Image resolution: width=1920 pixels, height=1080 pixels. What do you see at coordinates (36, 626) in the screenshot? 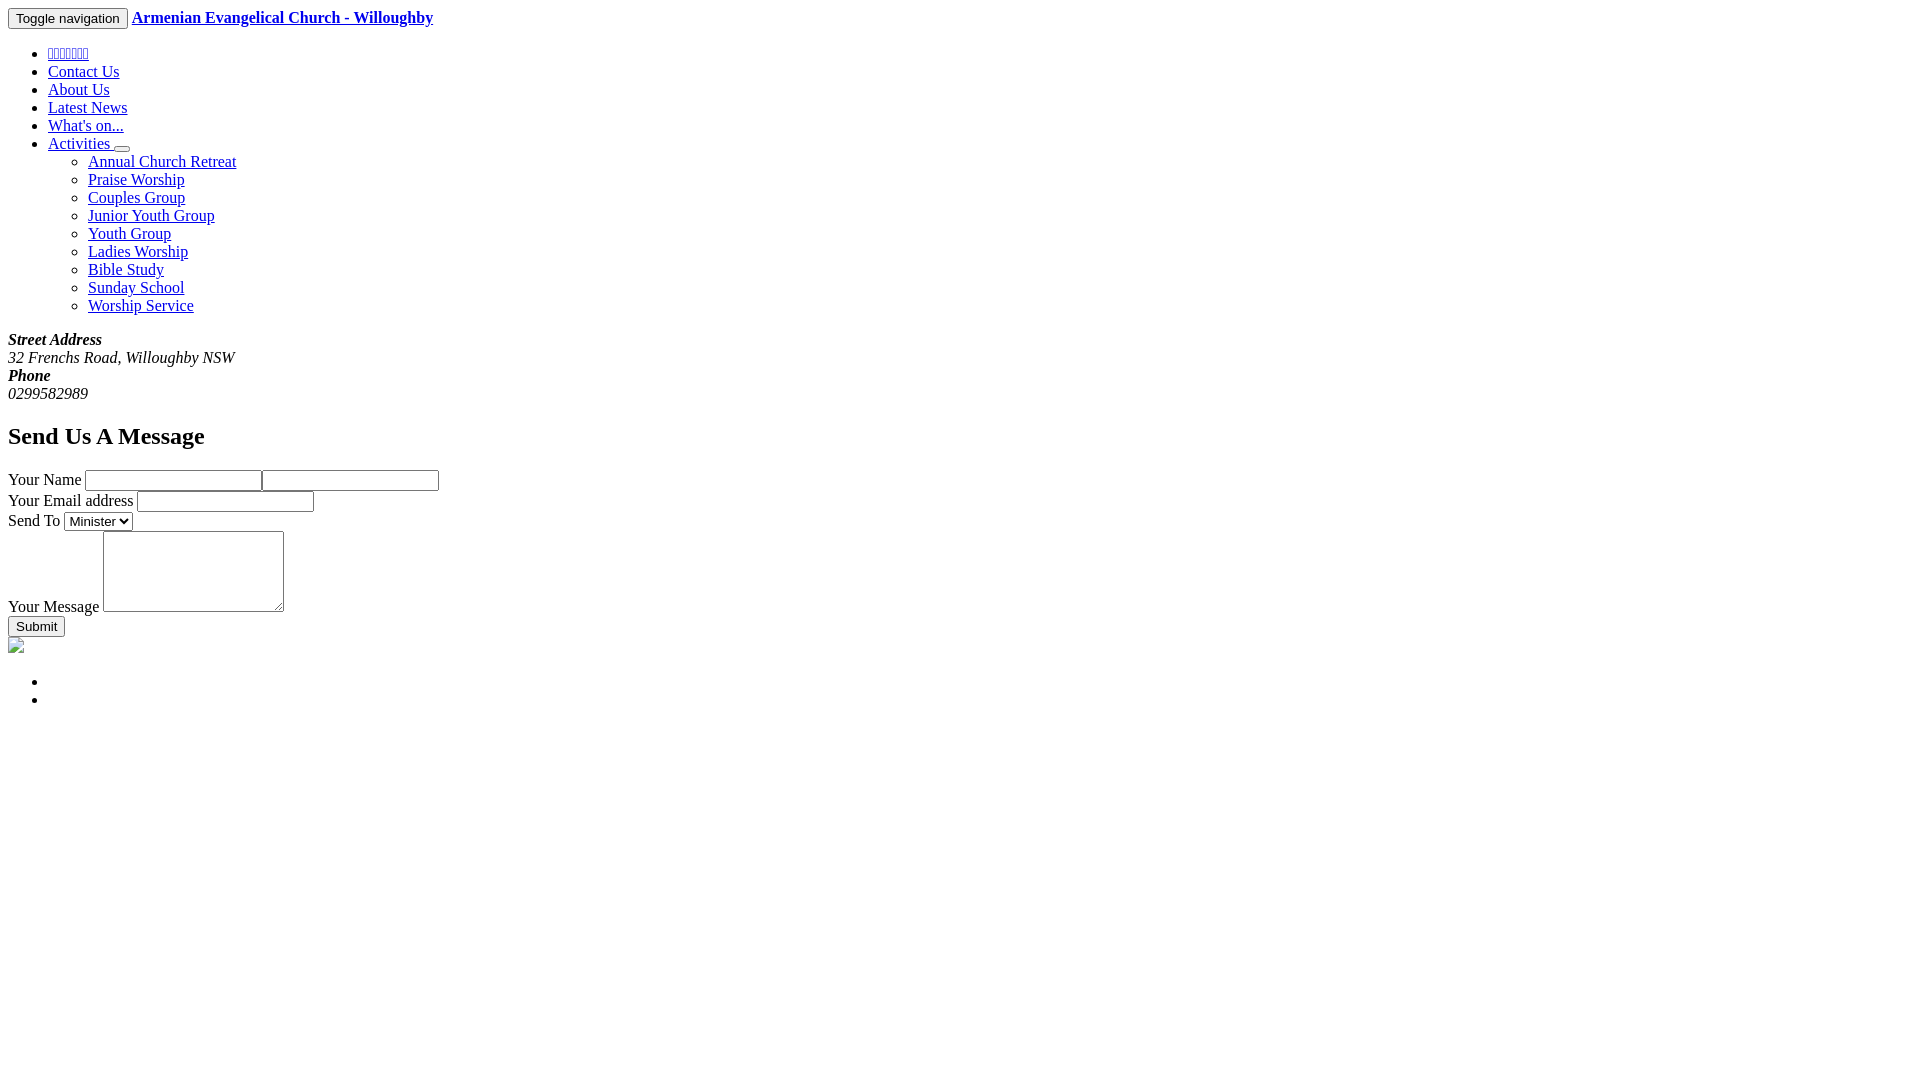
I see `Submit` at bounding box center [36, 626].